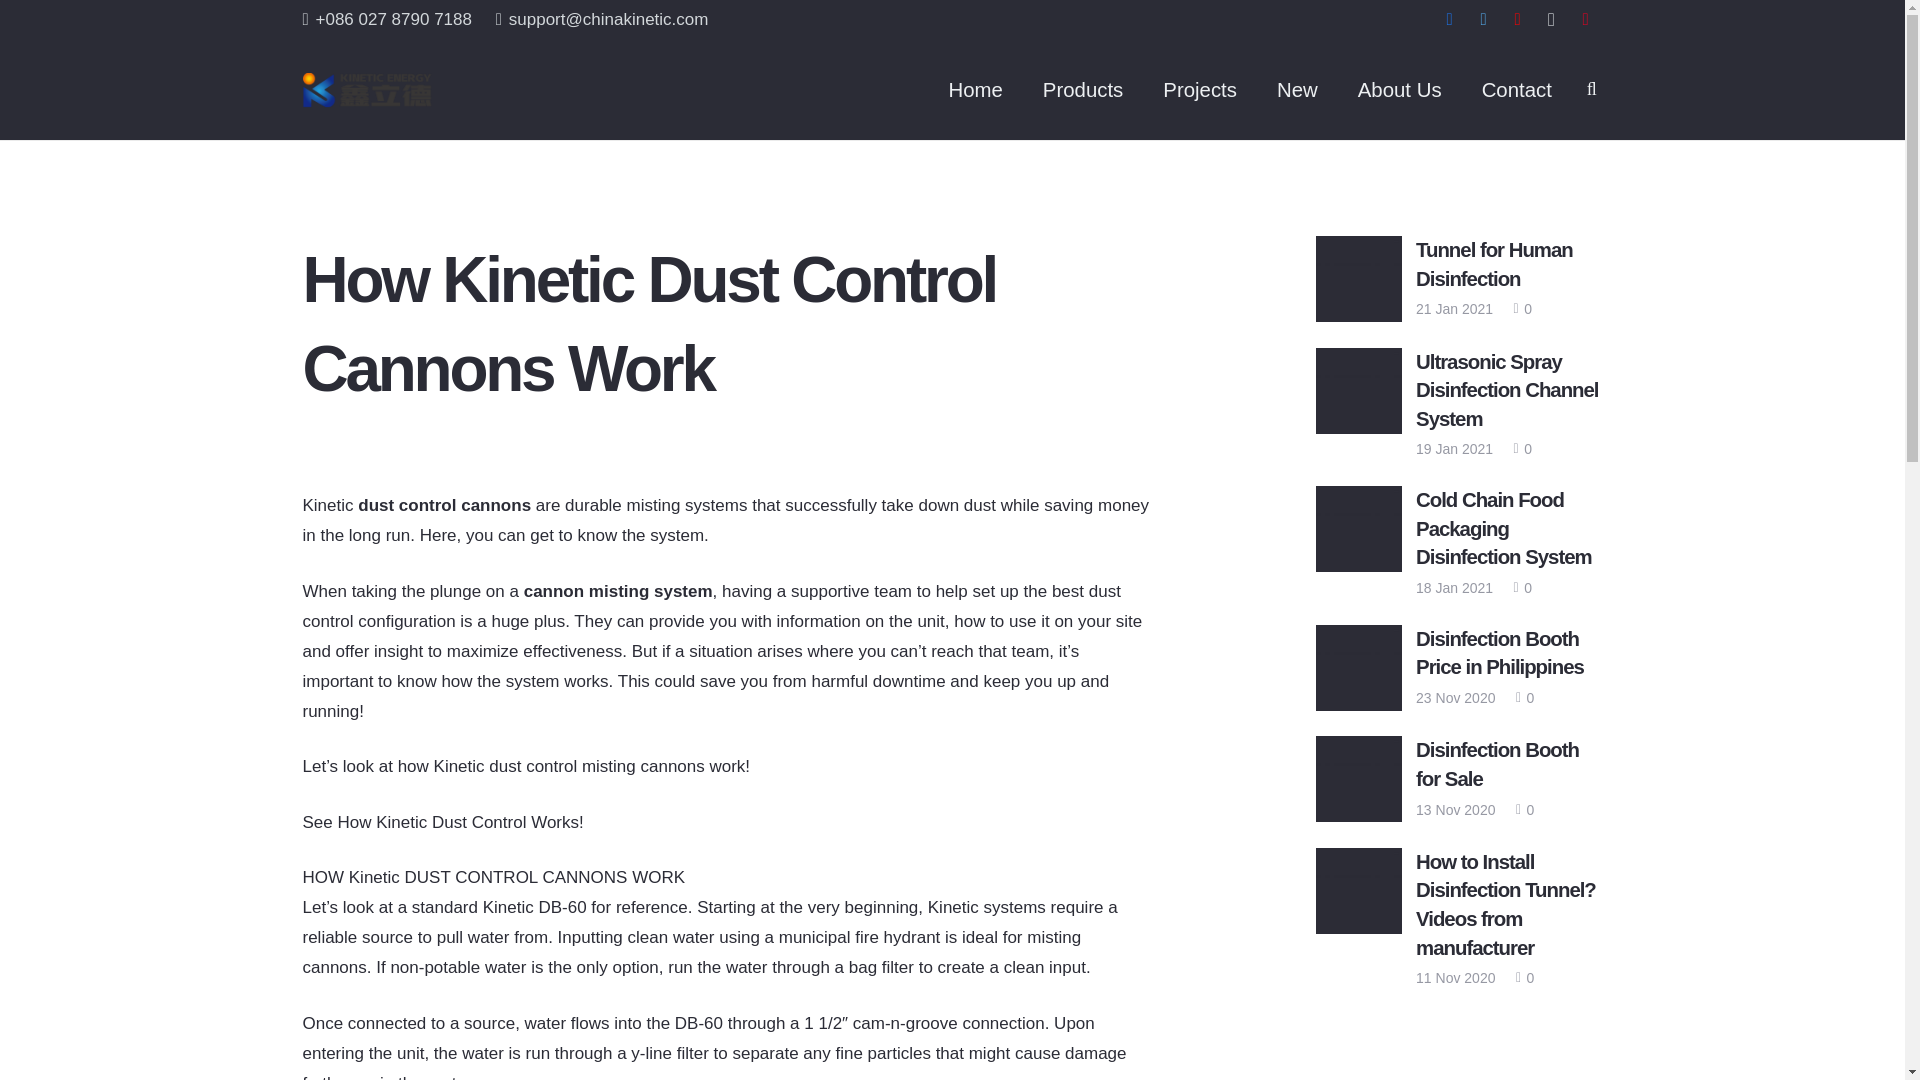 The image size is (1920, 1080). Describe the element at coordinates (1516, 20) in the screenshot. I see `YouTube` at that location.